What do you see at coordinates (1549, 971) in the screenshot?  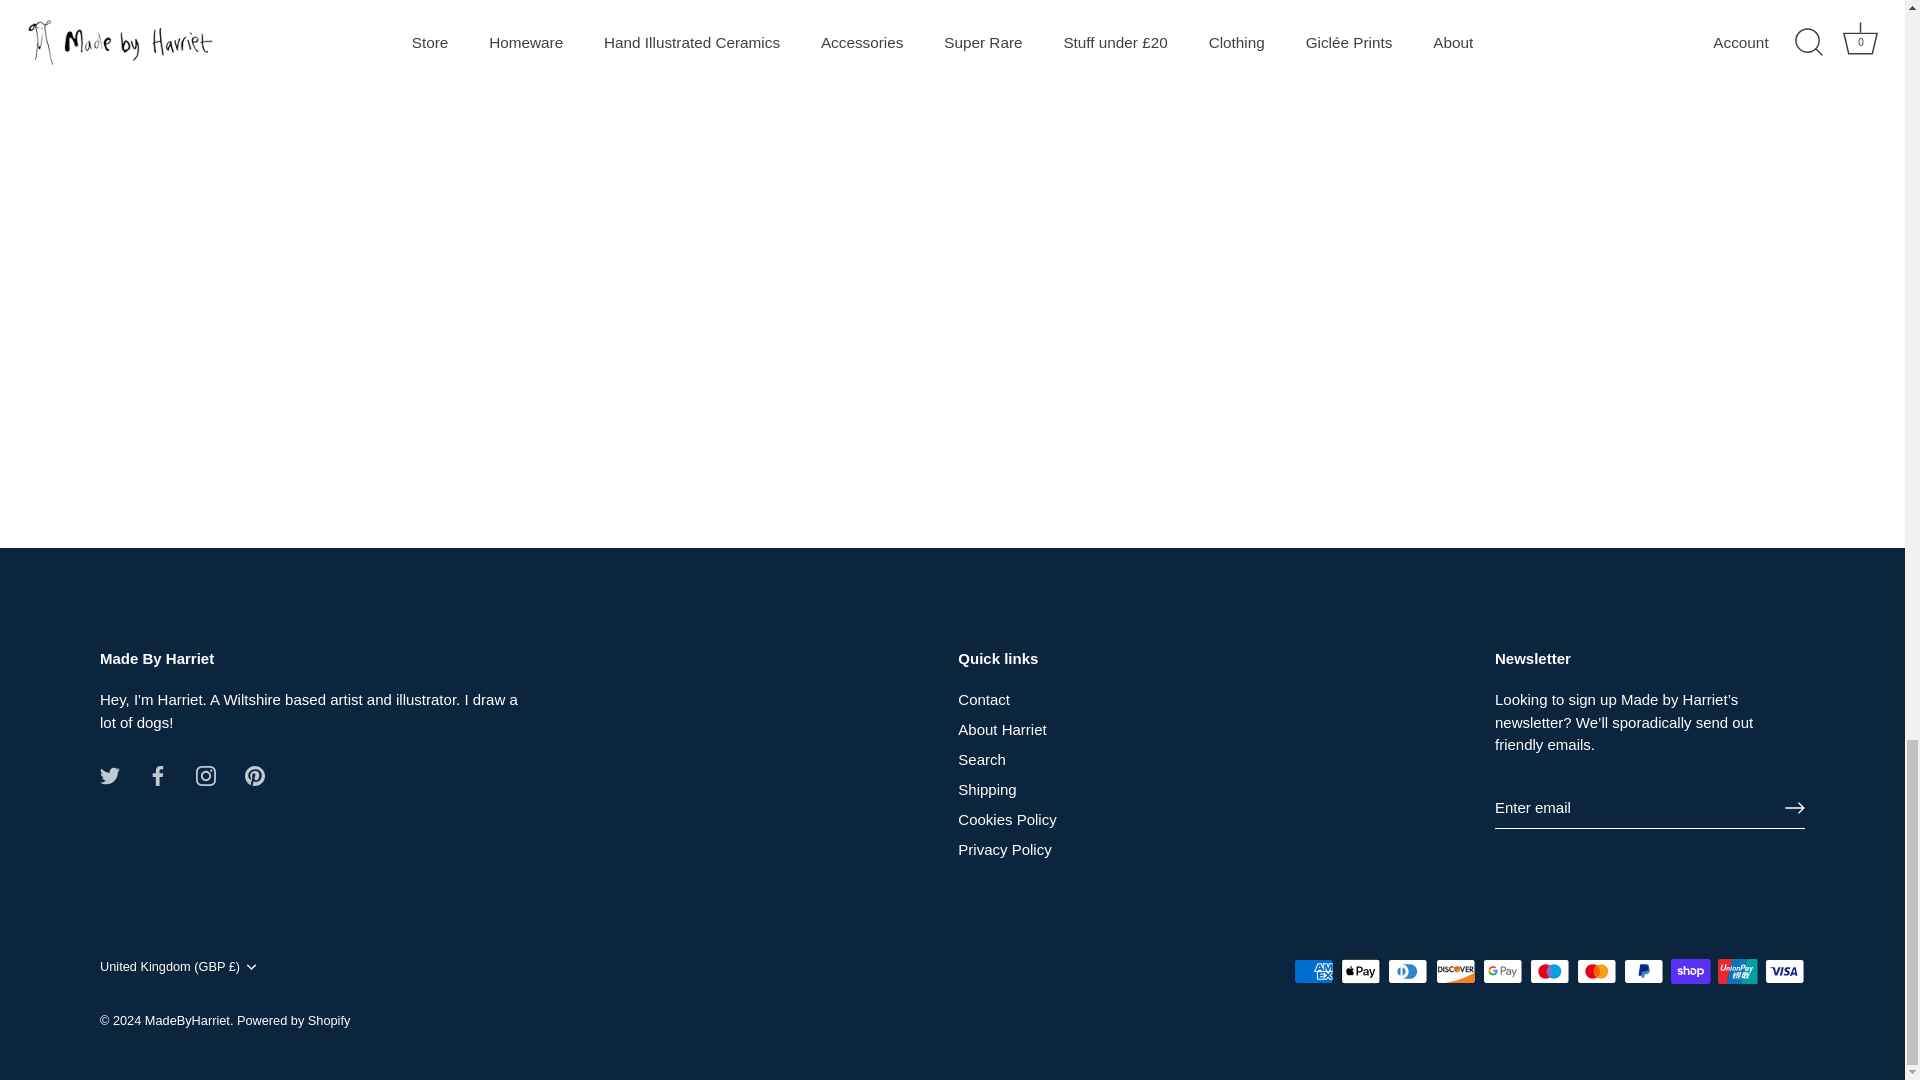 I see `Maestro` at bounding box center [1549, 971].